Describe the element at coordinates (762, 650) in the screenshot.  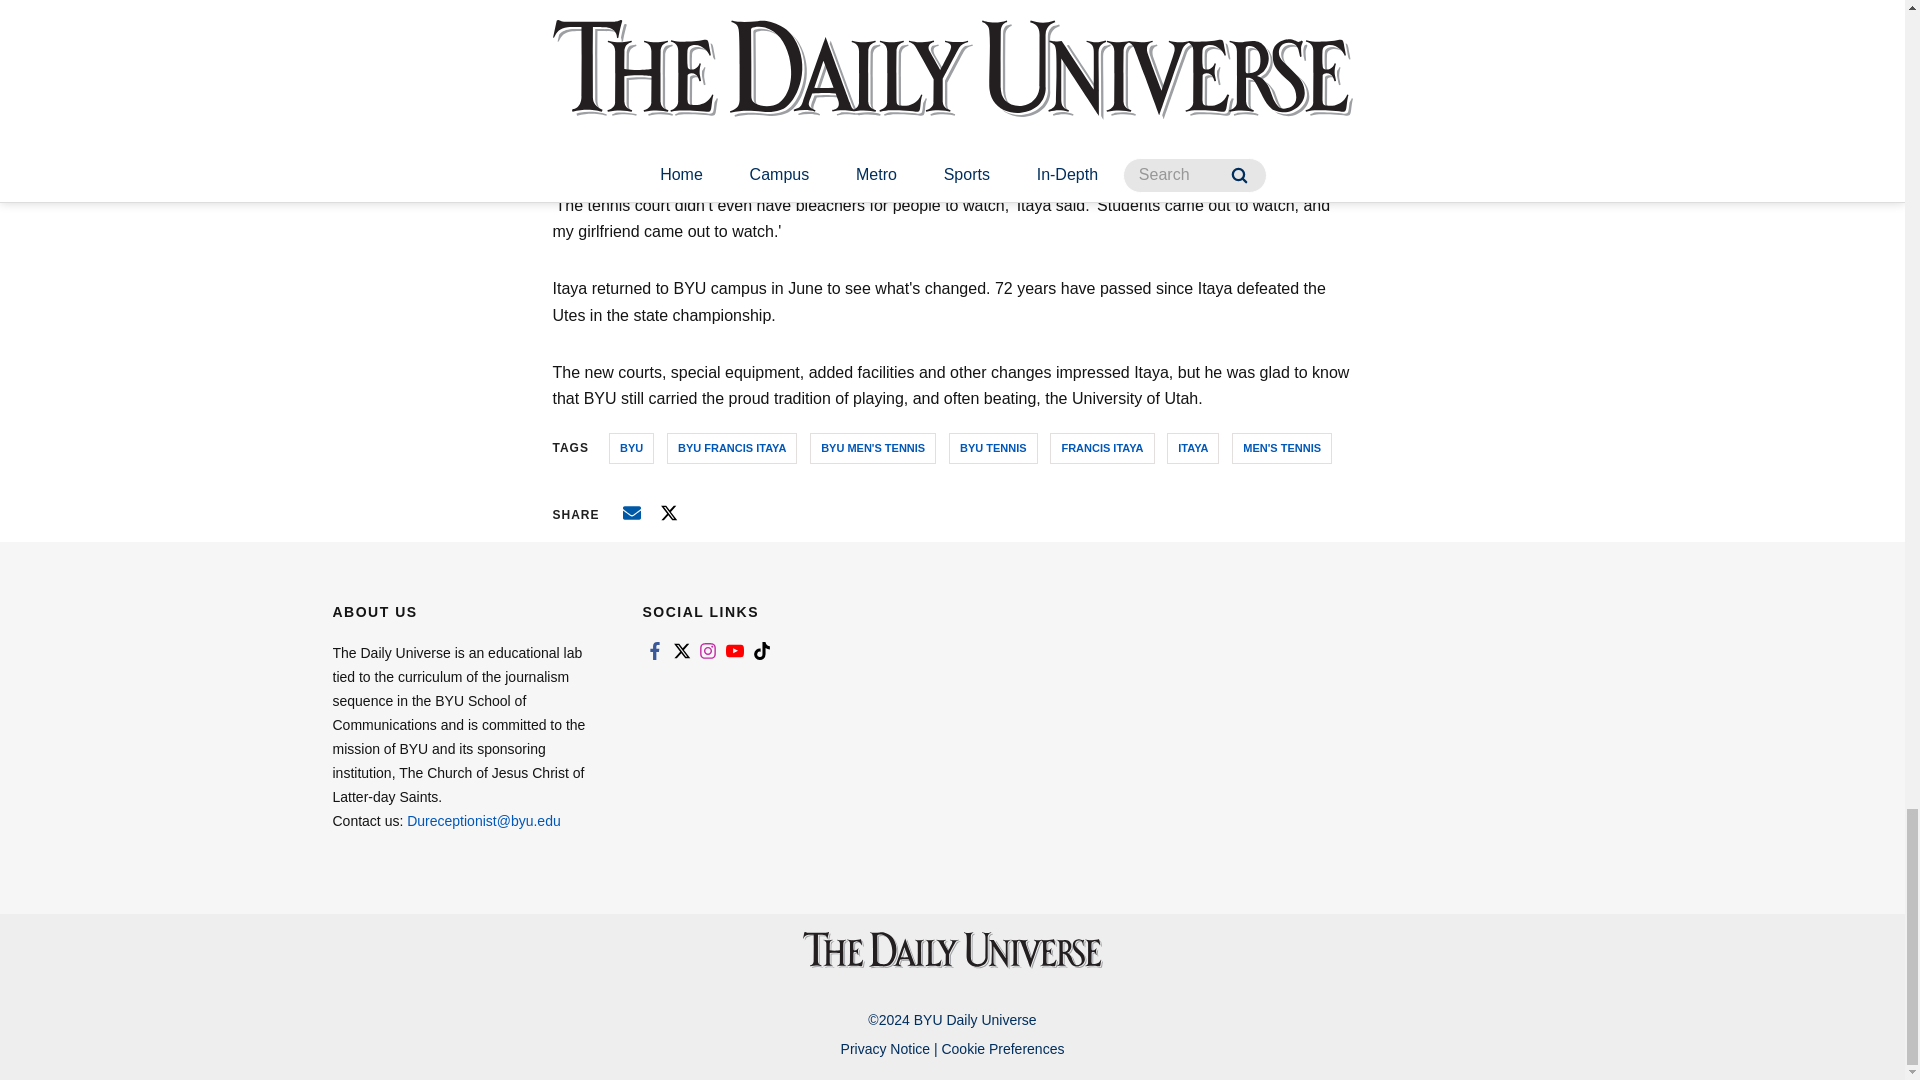
I see `Link to tiktok` at that location.